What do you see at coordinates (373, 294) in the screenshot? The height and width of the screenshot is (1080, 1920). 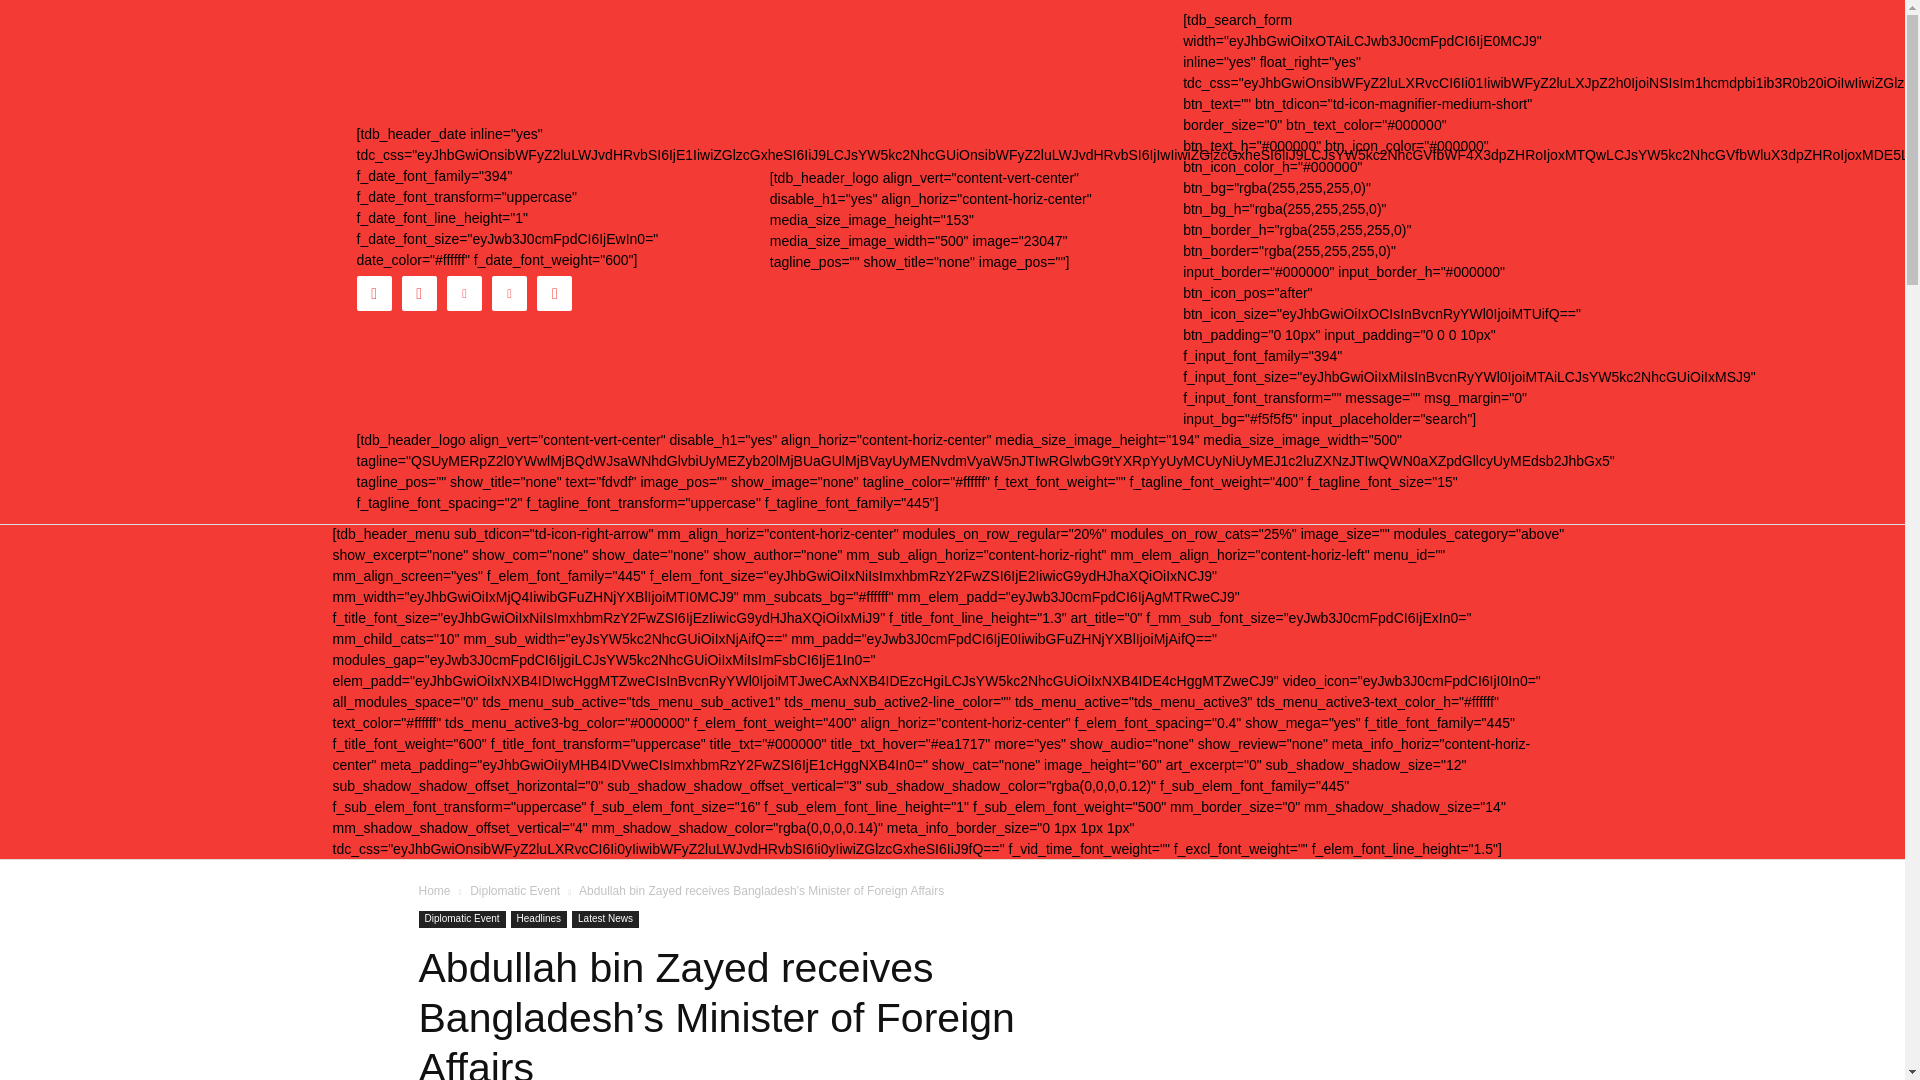 I see `Facebook` at bounding box center [373, 294].